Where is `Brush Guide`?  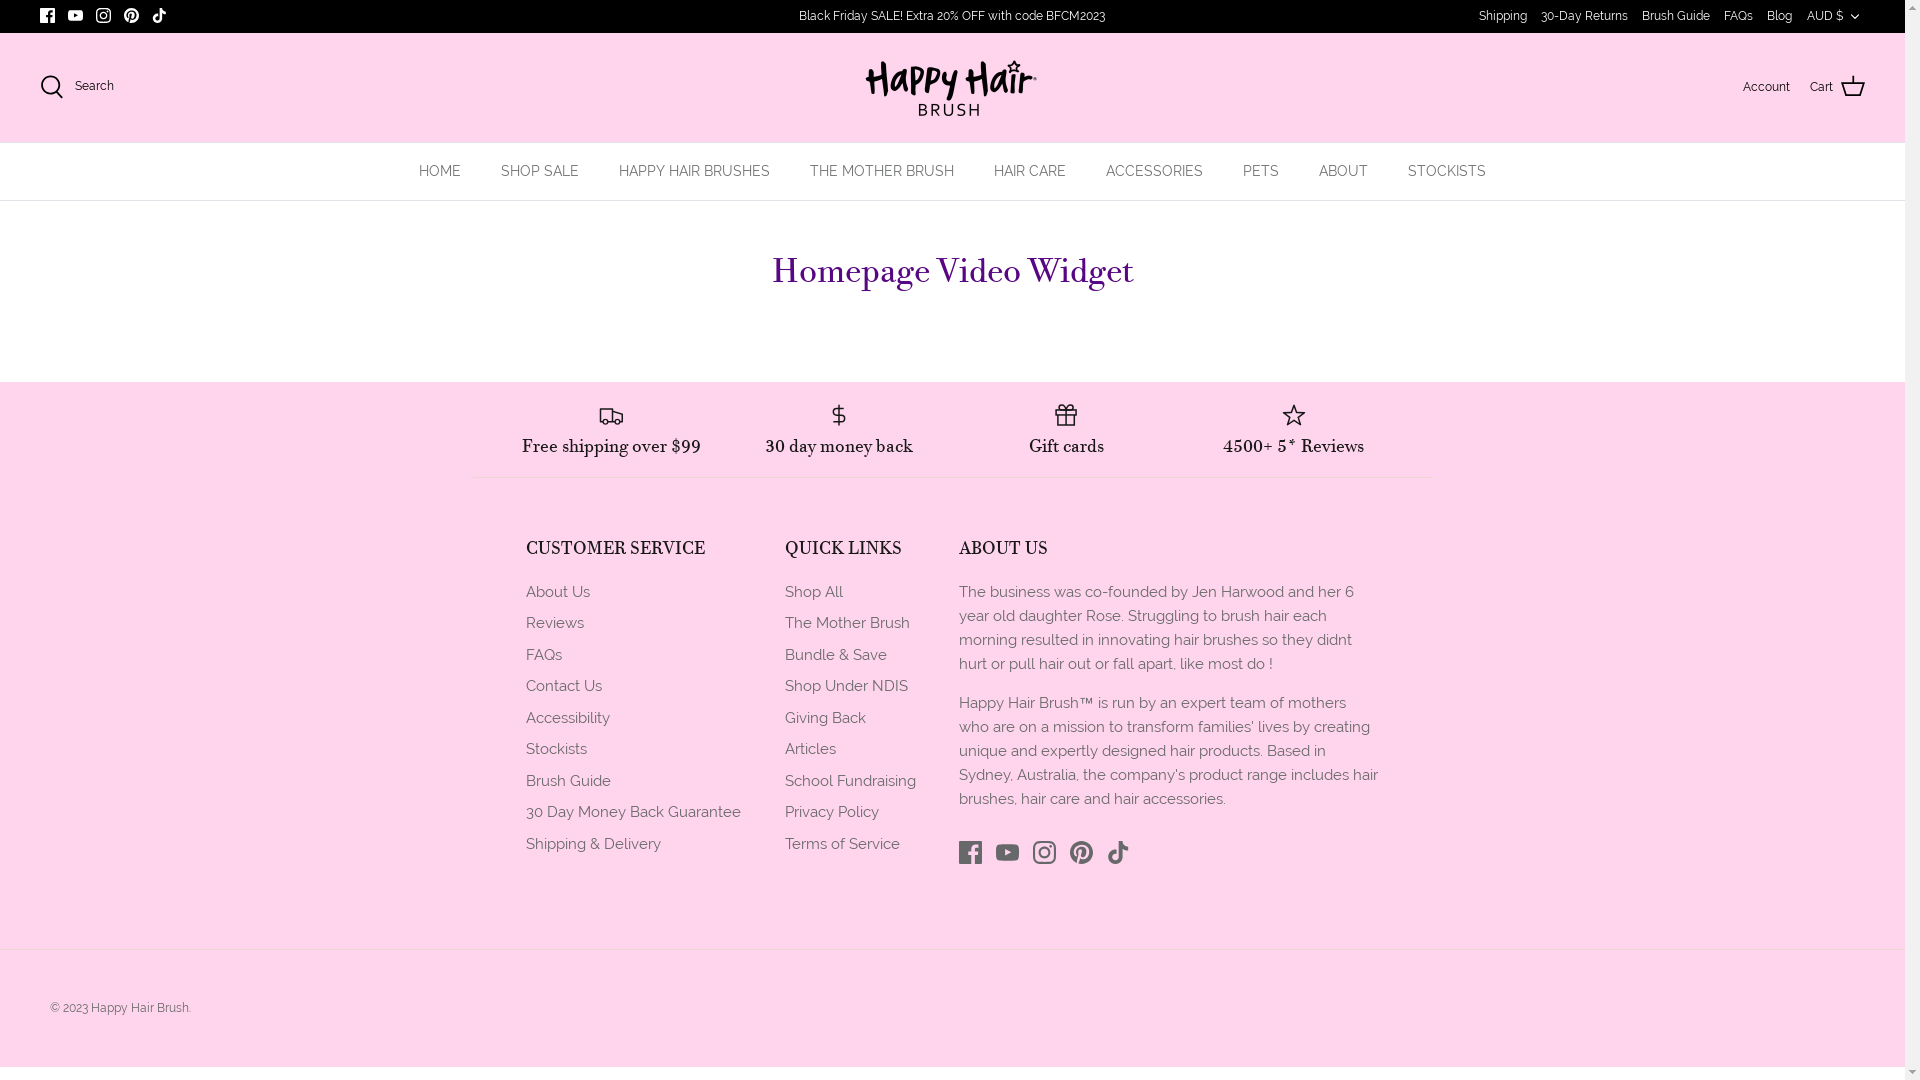 Brush Guide is located at coordinates (568, 781).